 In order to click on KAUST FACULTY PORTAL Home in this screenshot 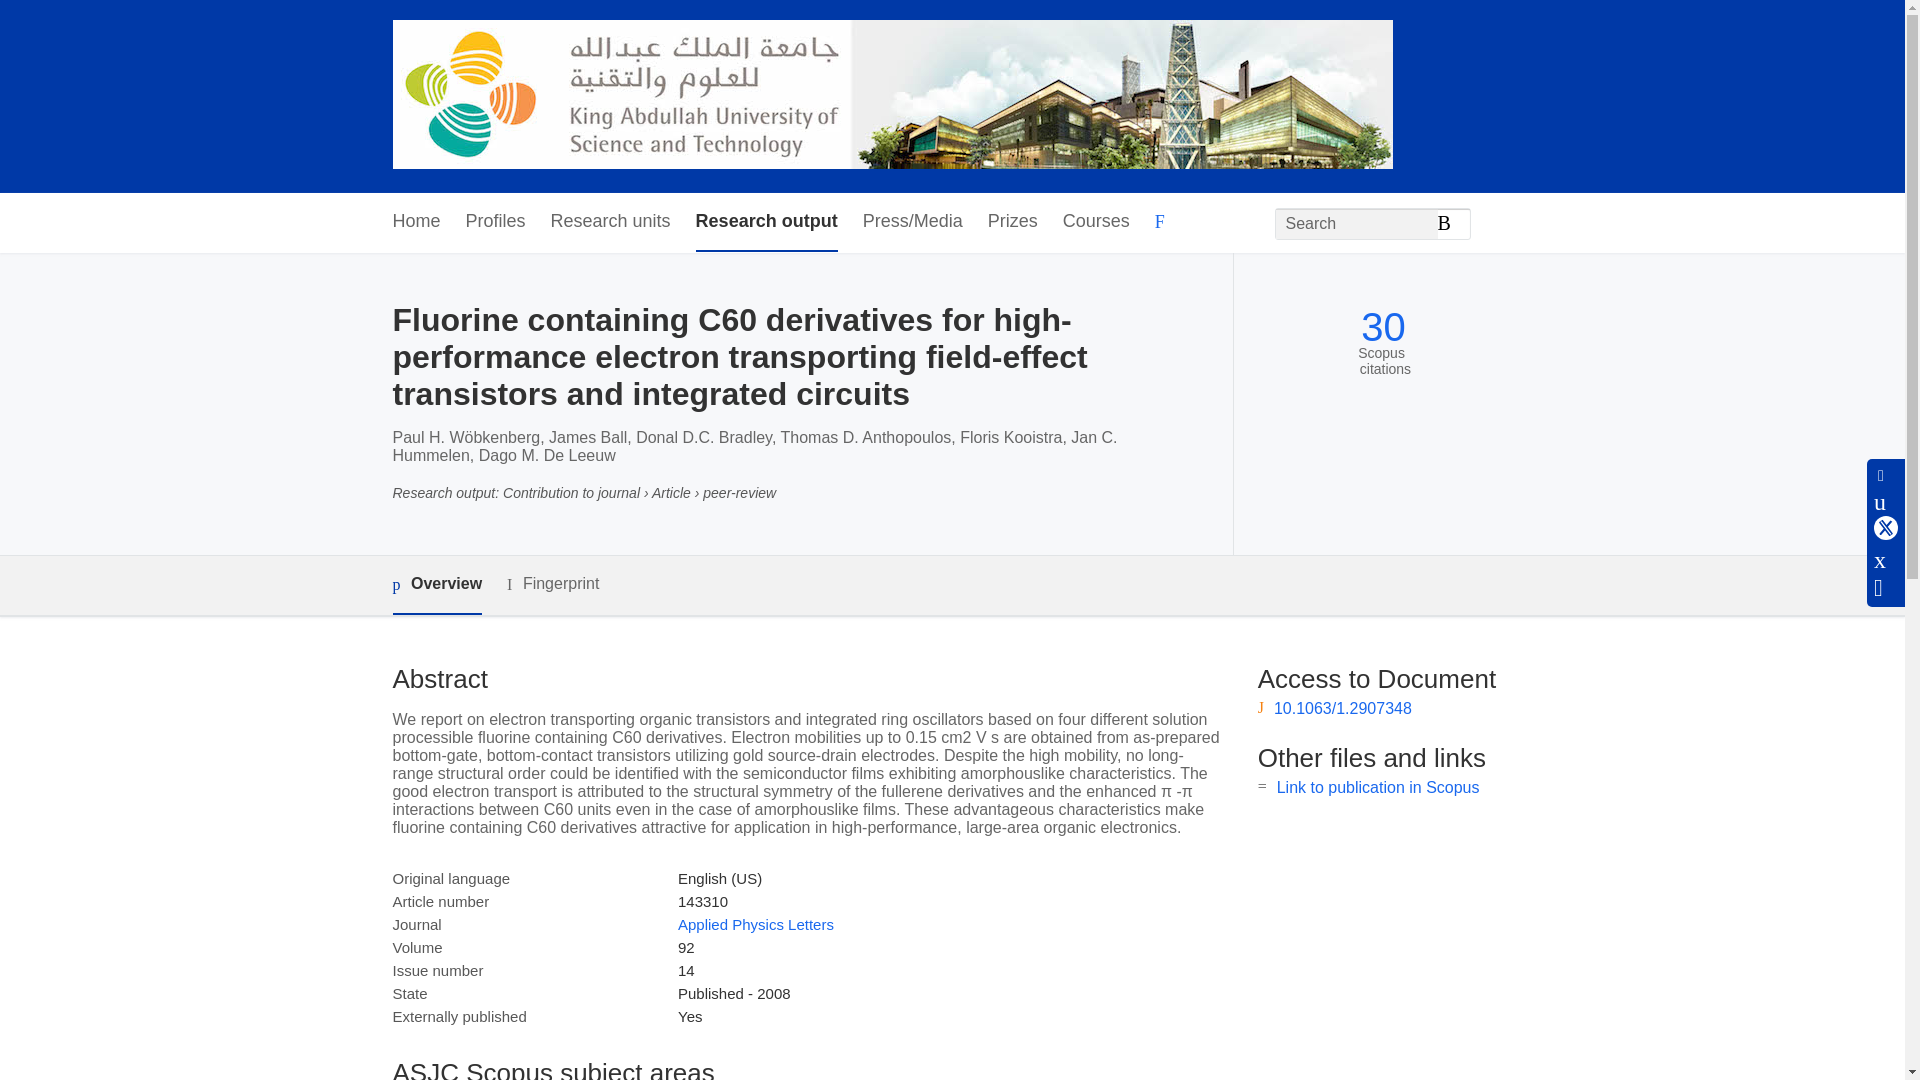, I will do `click(892, 96)`.